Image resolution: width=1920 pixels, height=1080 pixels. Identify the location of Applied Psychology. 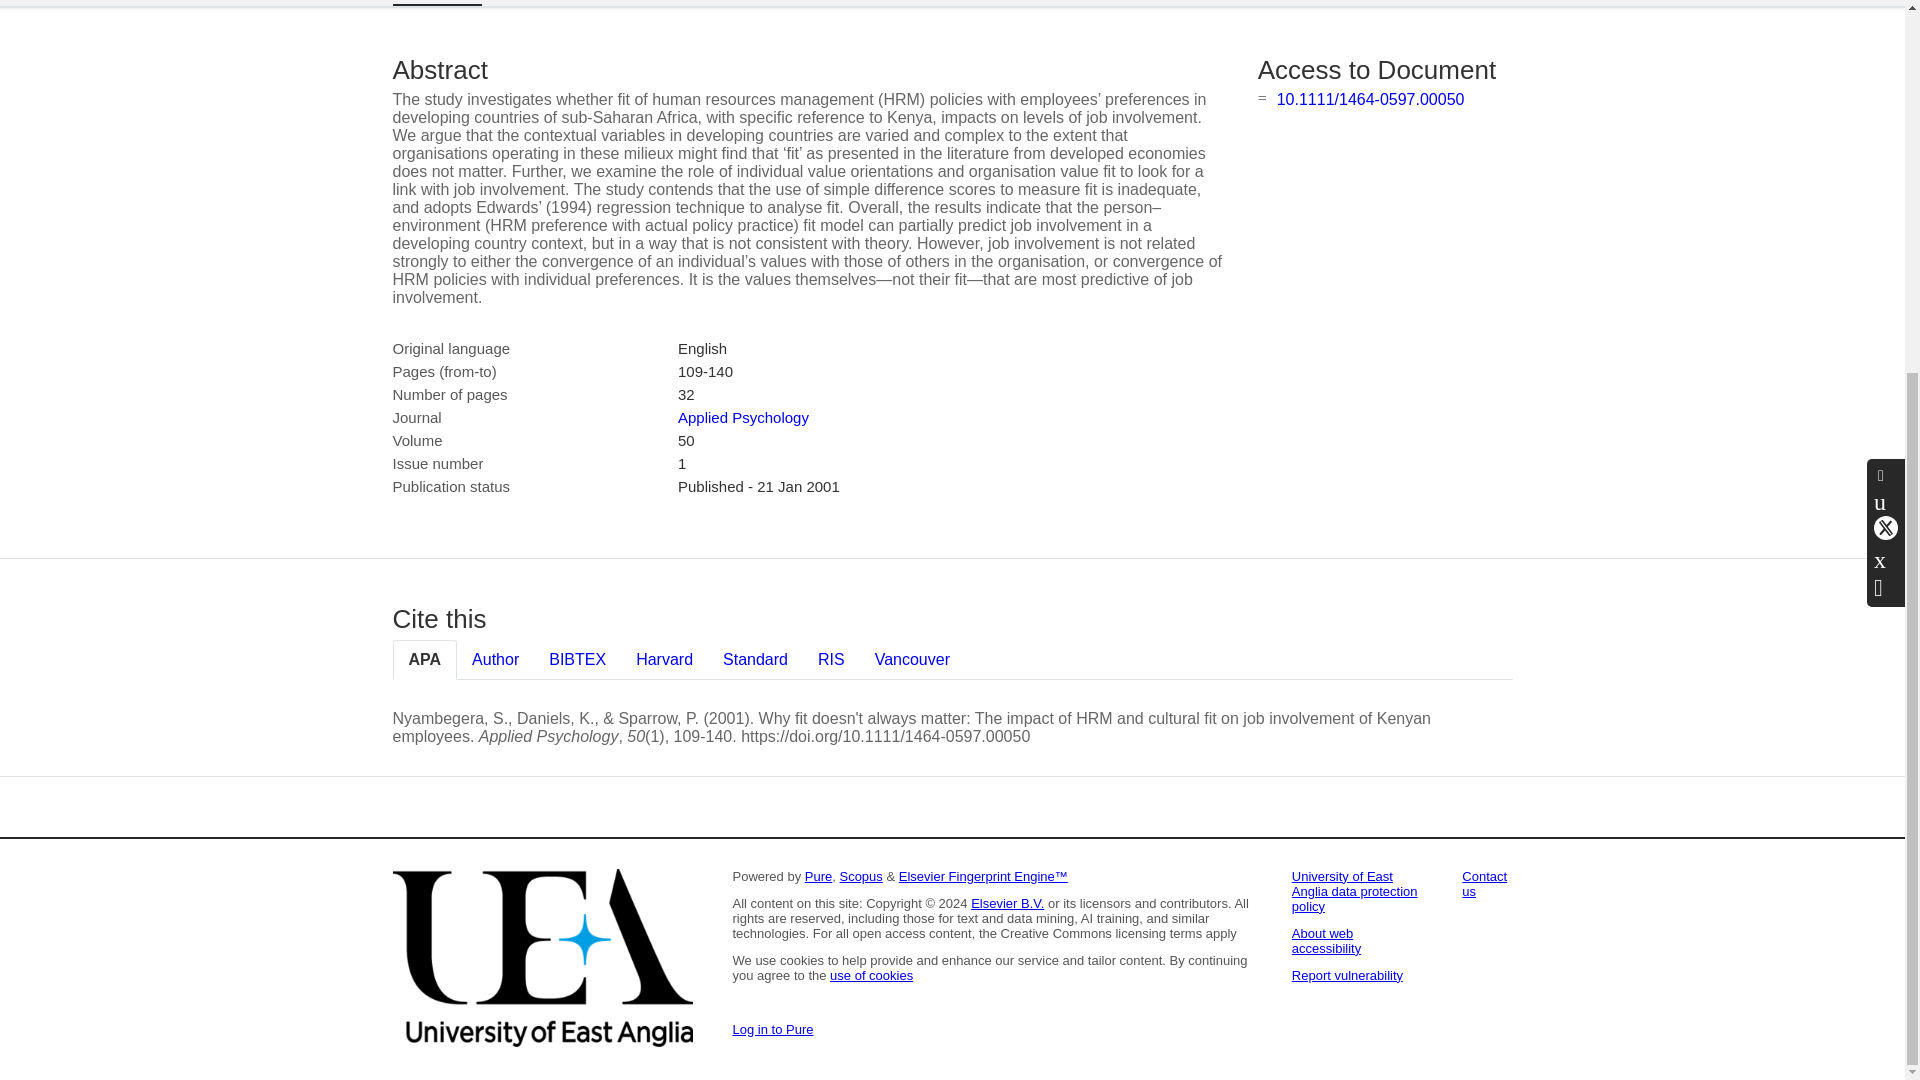
(742, 417).